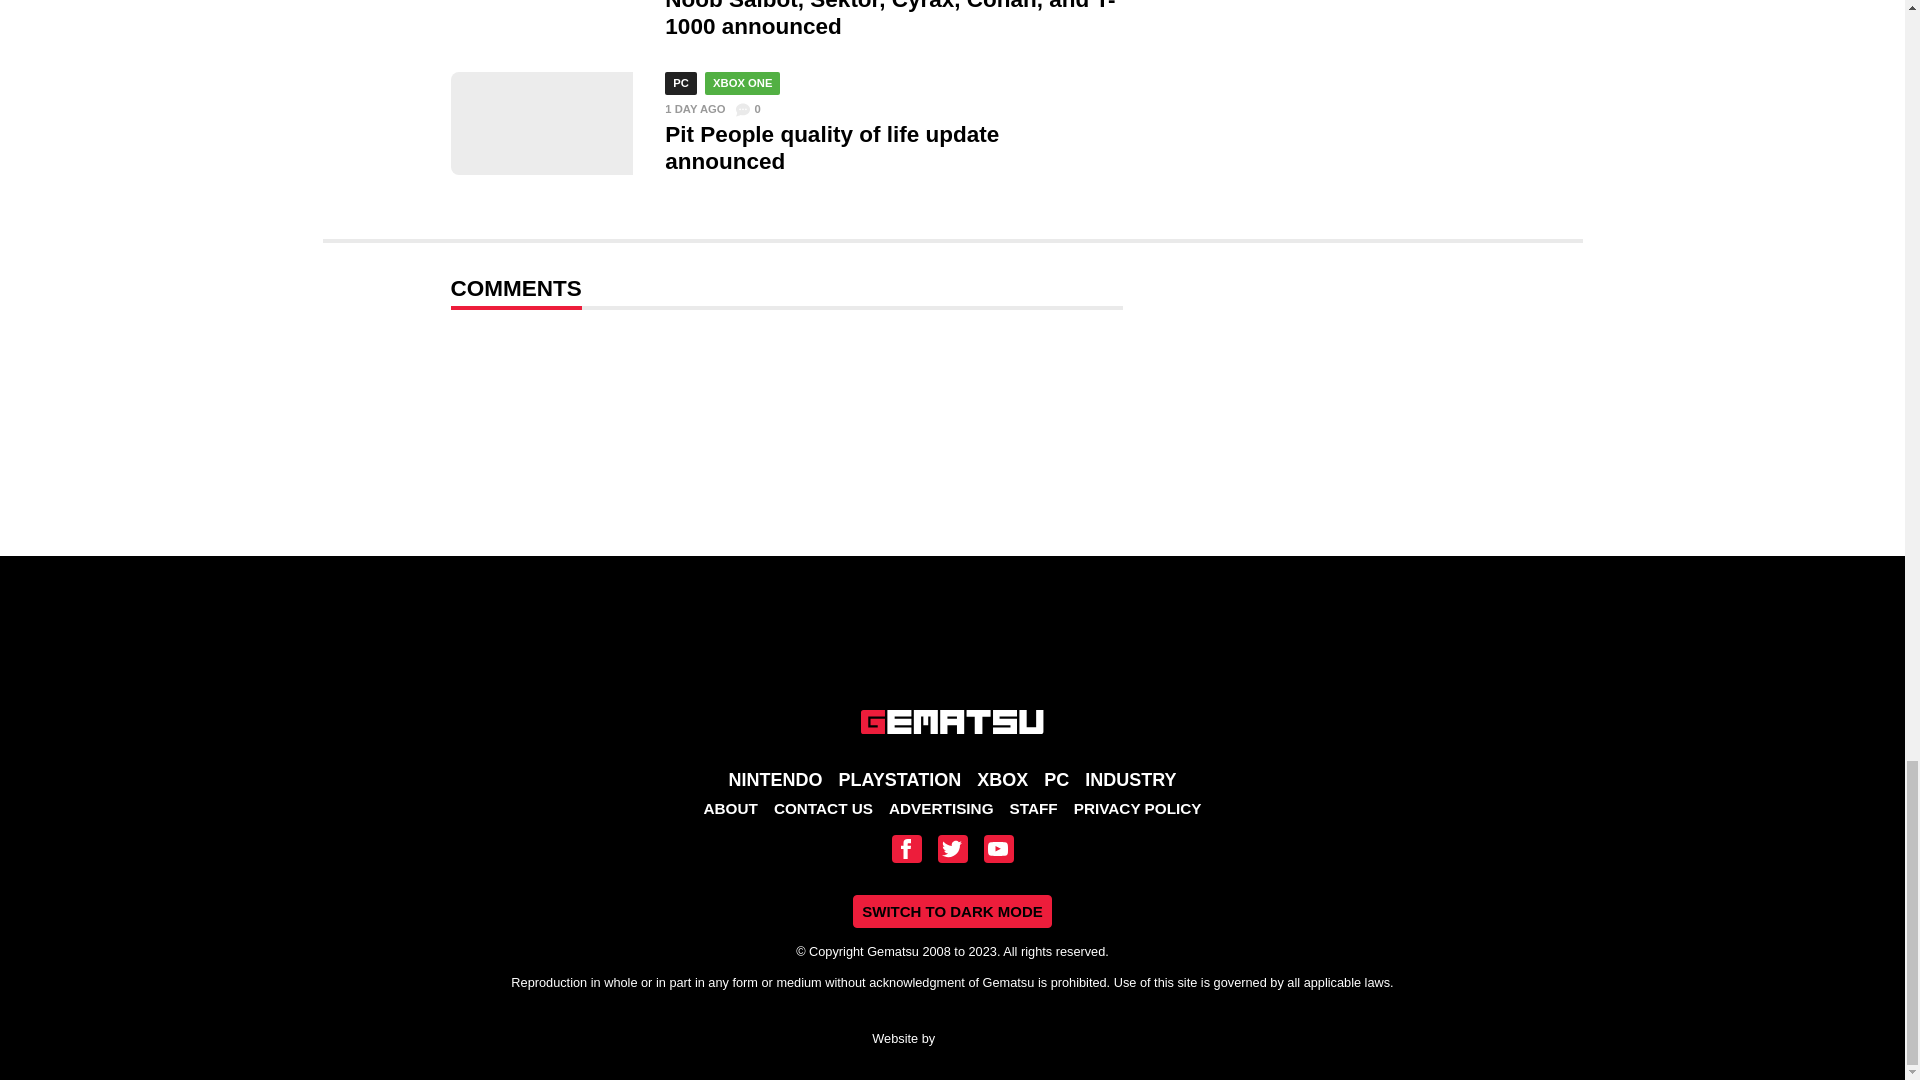 This screenshot has height=1080, width=1920. I want to click on Gematsu, so click(952, 722).